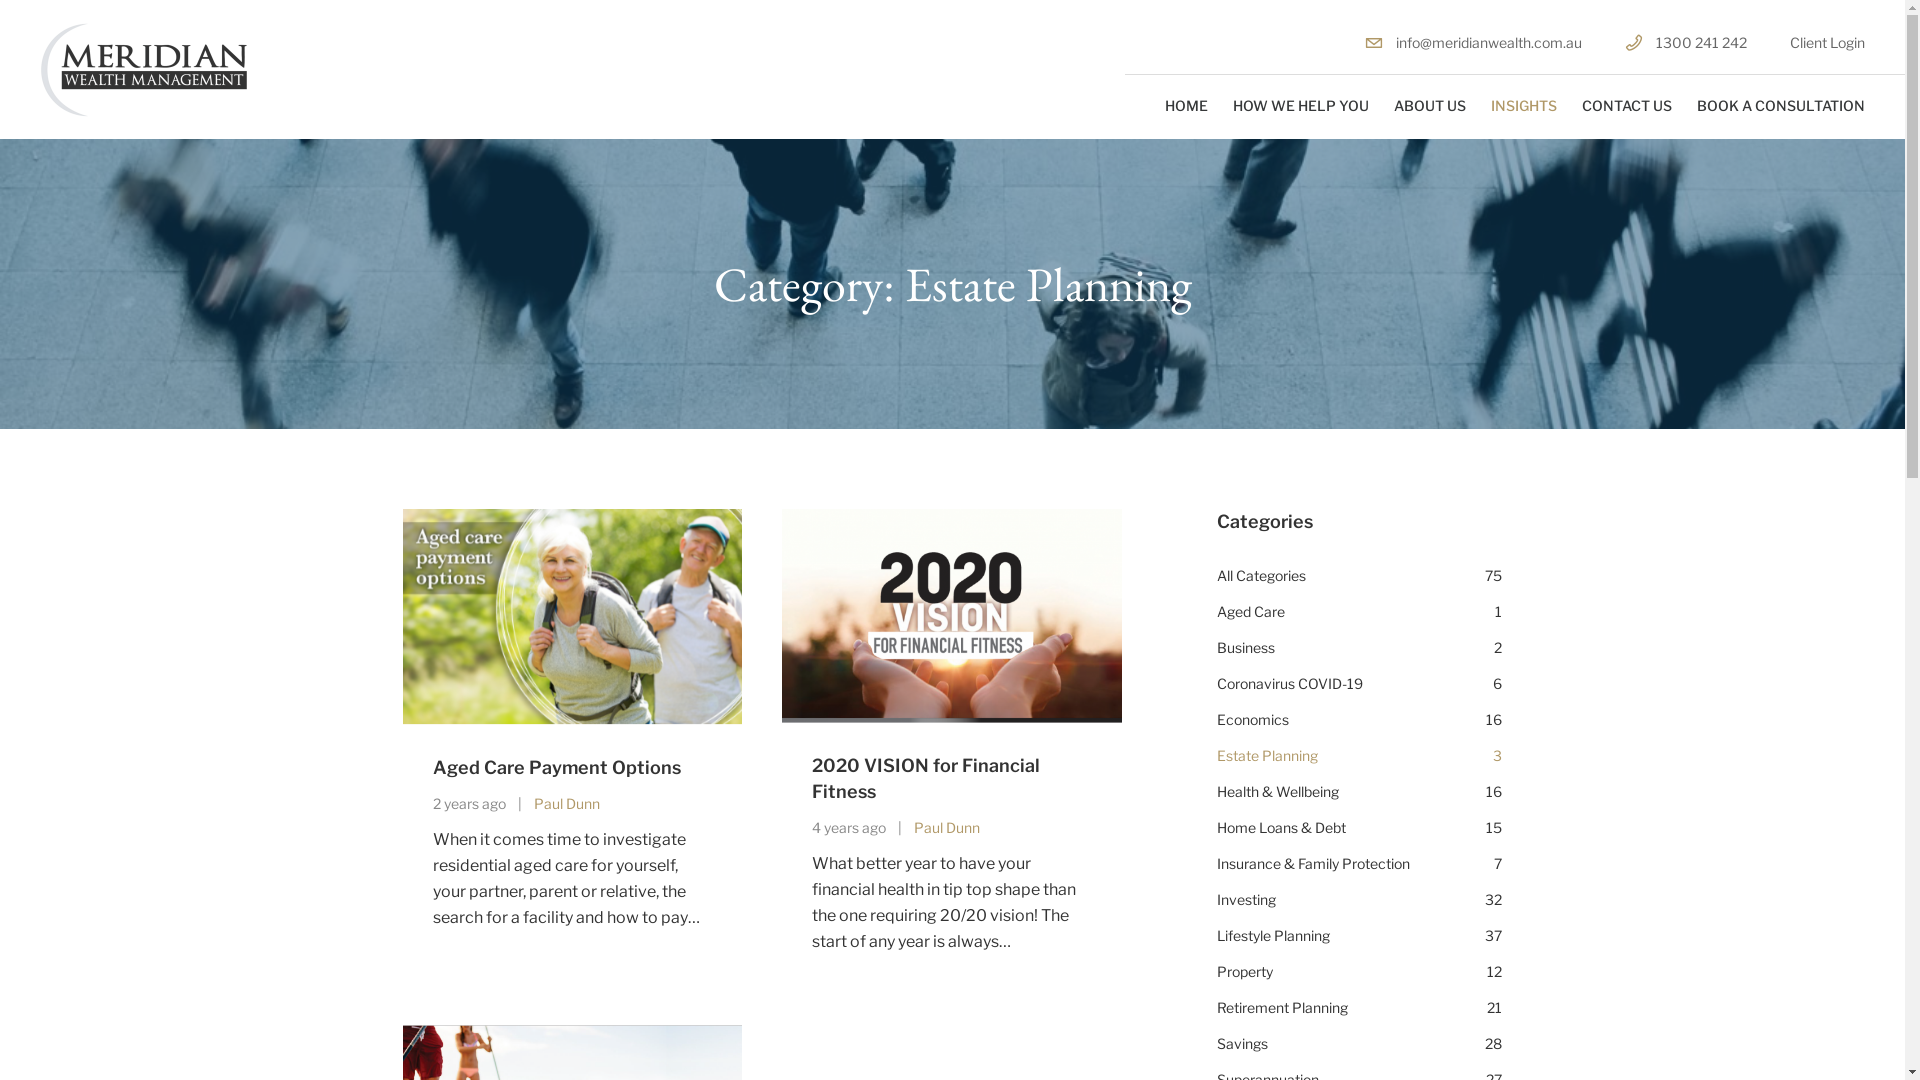 The image size is (1920, 1080). I want to click on 1300 241 242, so click(1686, 42).